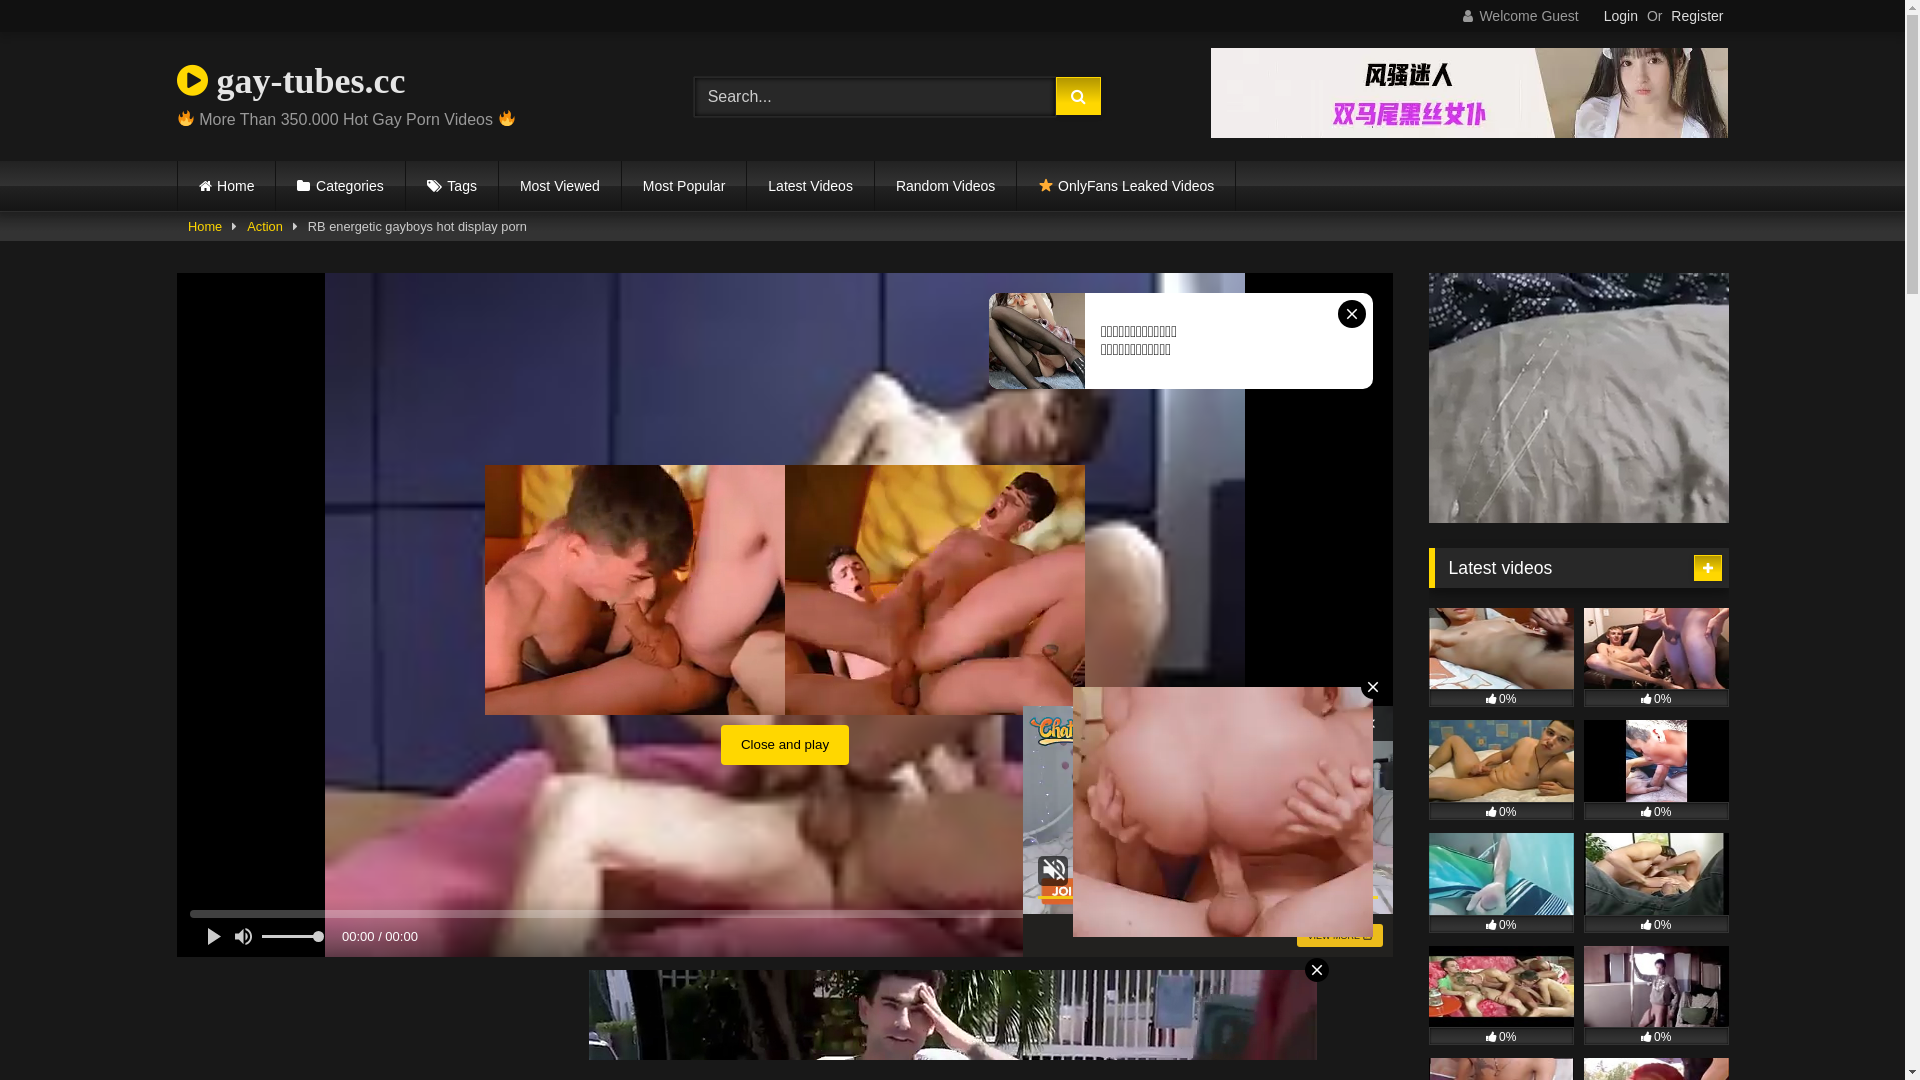 The image size is (1920, 1080). What do you see at coordinates (1500, 883) in the screenshot?
I see `0%` at bounding box center [1500, 883].